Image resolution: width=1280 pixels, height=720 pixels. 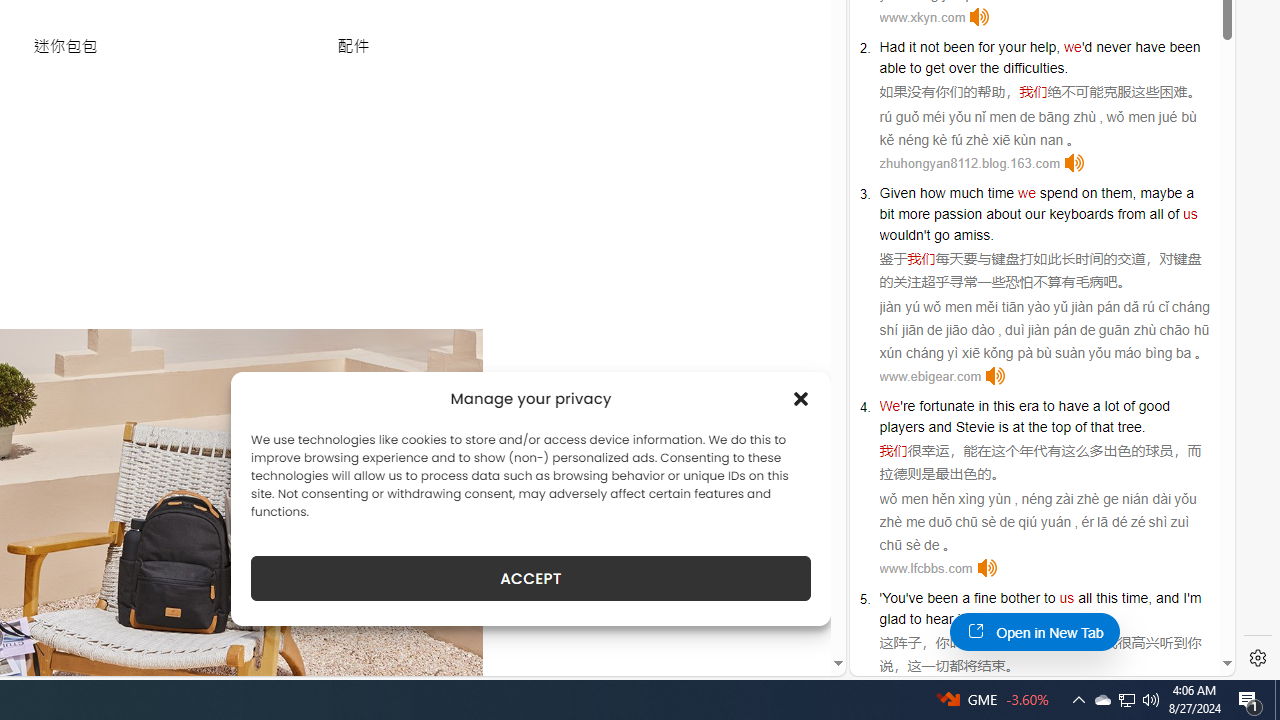 What do you see at coordinates (983, 406) in the screenshot?
I see `in` at bounding box center [983, 406].